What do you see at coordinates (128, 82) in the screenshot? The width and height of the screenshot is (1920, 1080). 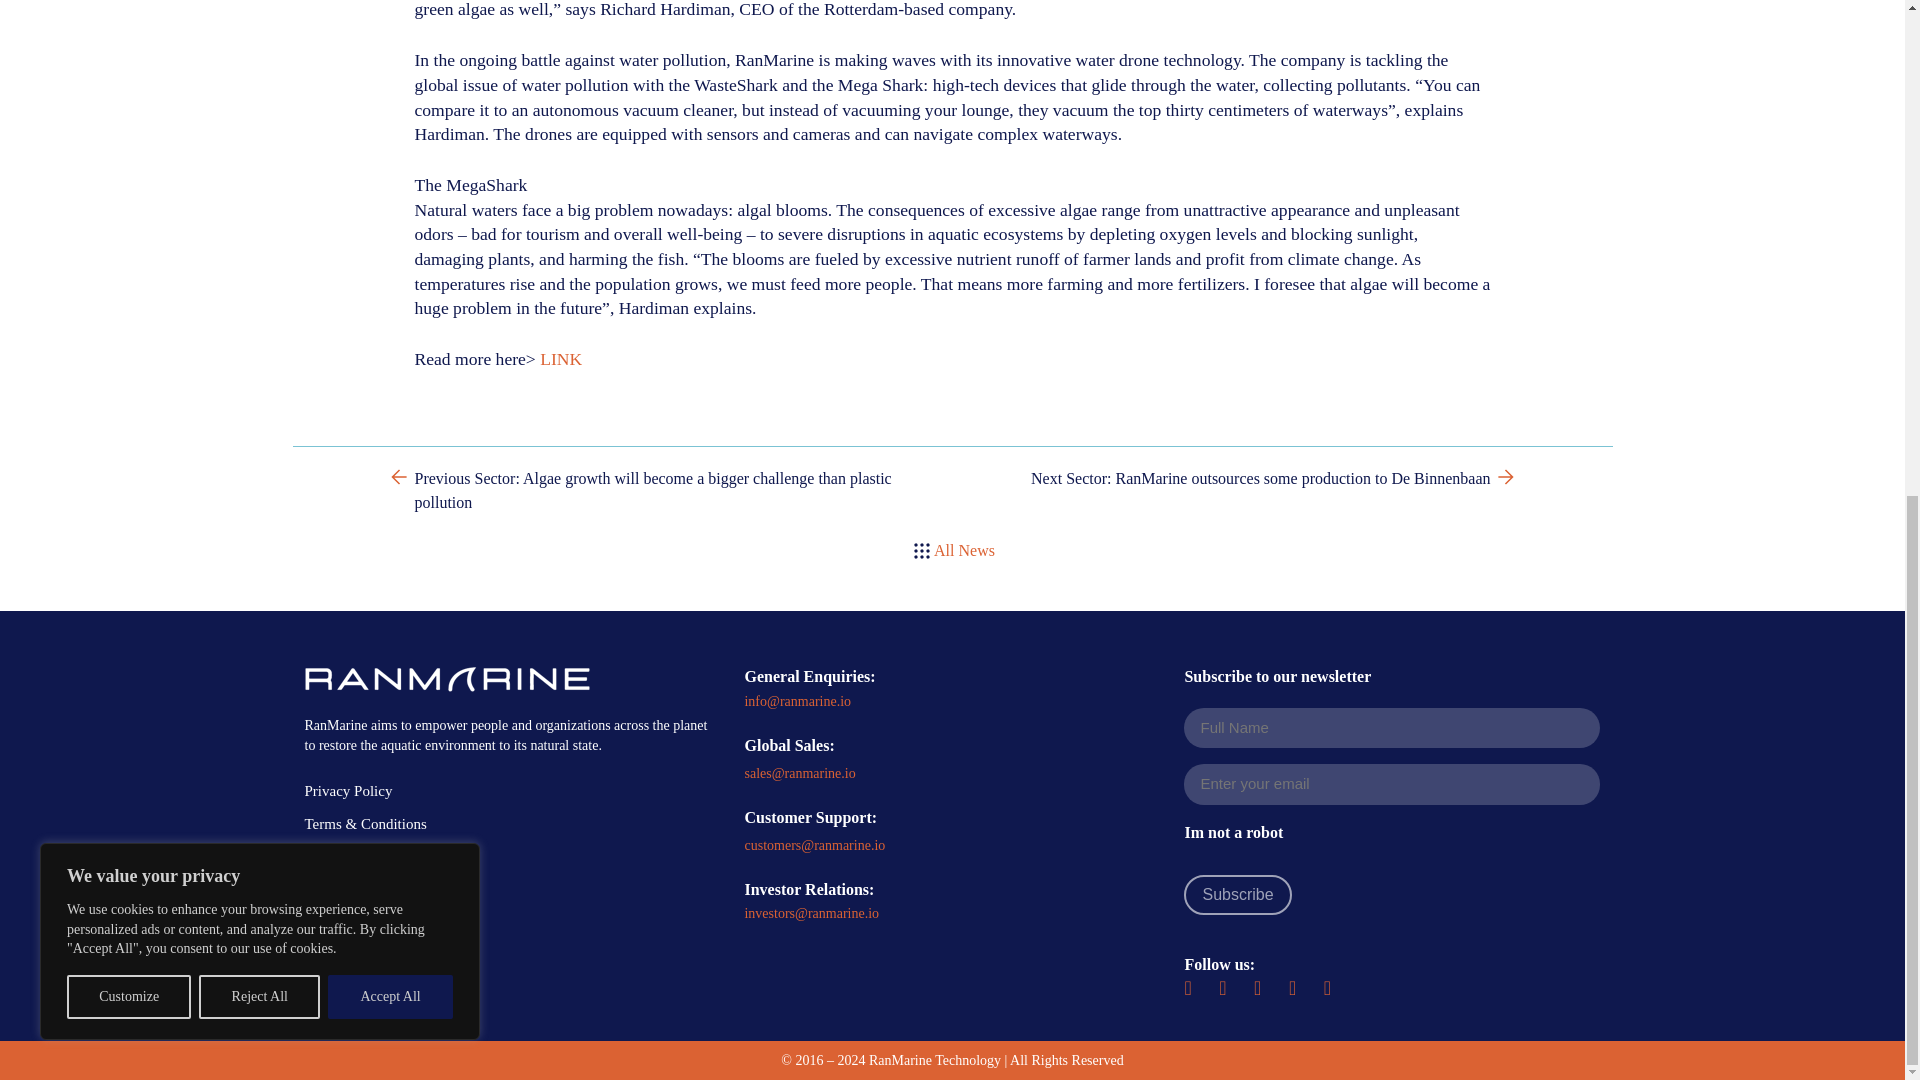 I see `Customize` at bounding box center [128, 82].